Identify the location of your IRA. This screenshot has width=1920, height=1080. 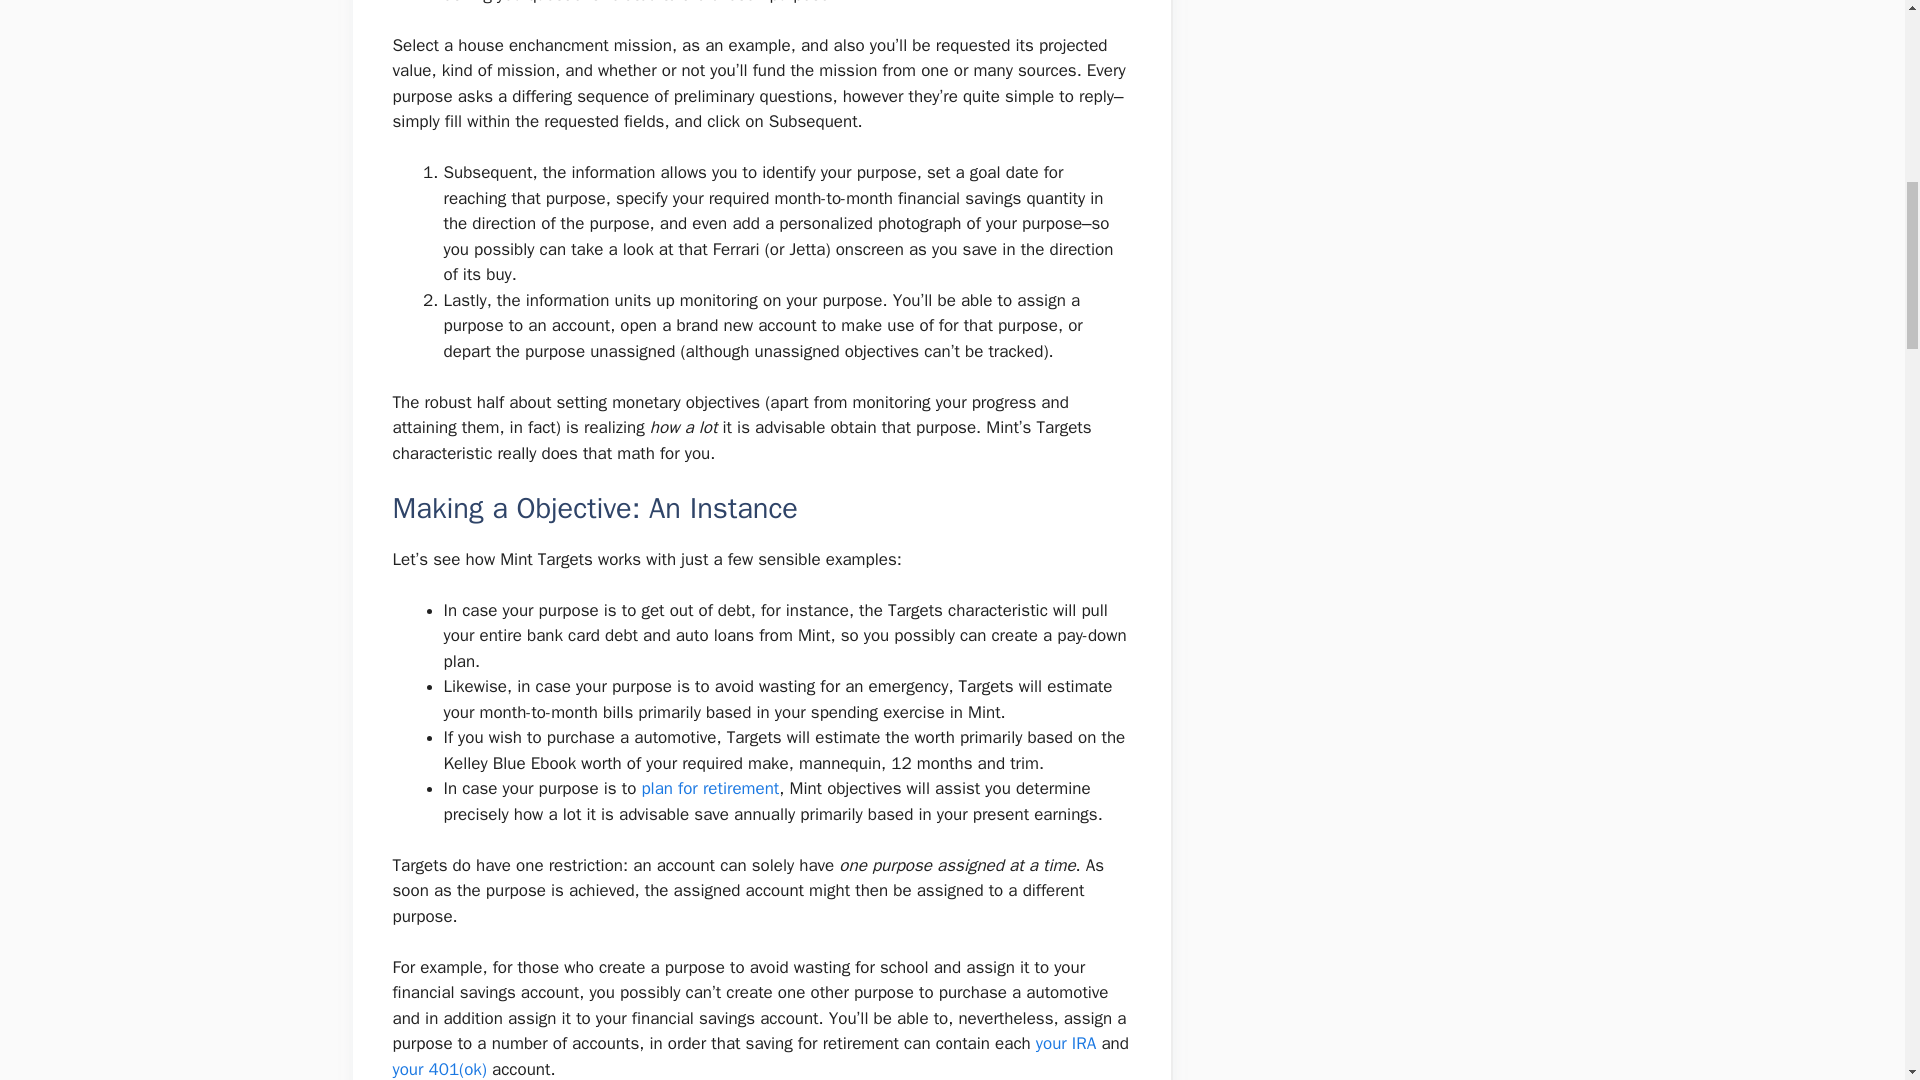
(1066, 1043).